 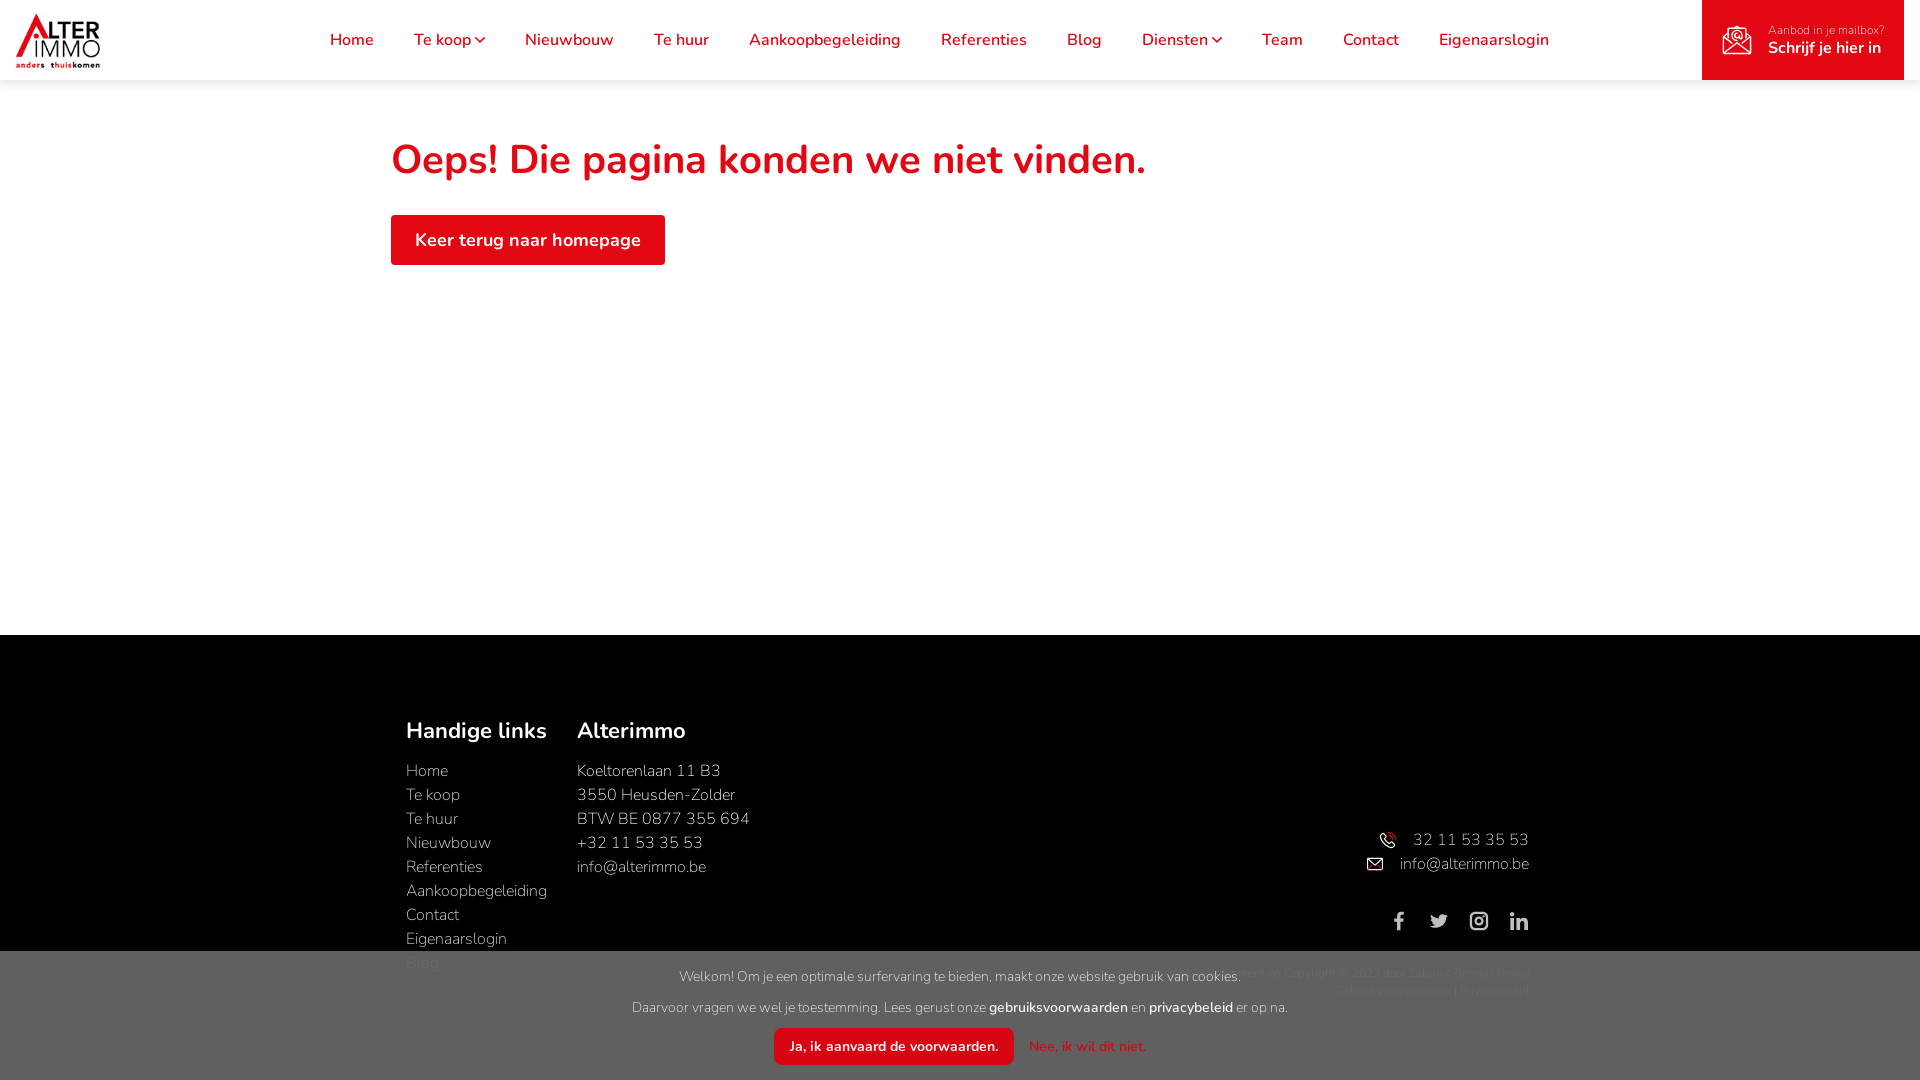 What do you see at coordinates (1494, 991) in the screenshot?
I see `Privacybeleid` at bounding box center [1494, 991].